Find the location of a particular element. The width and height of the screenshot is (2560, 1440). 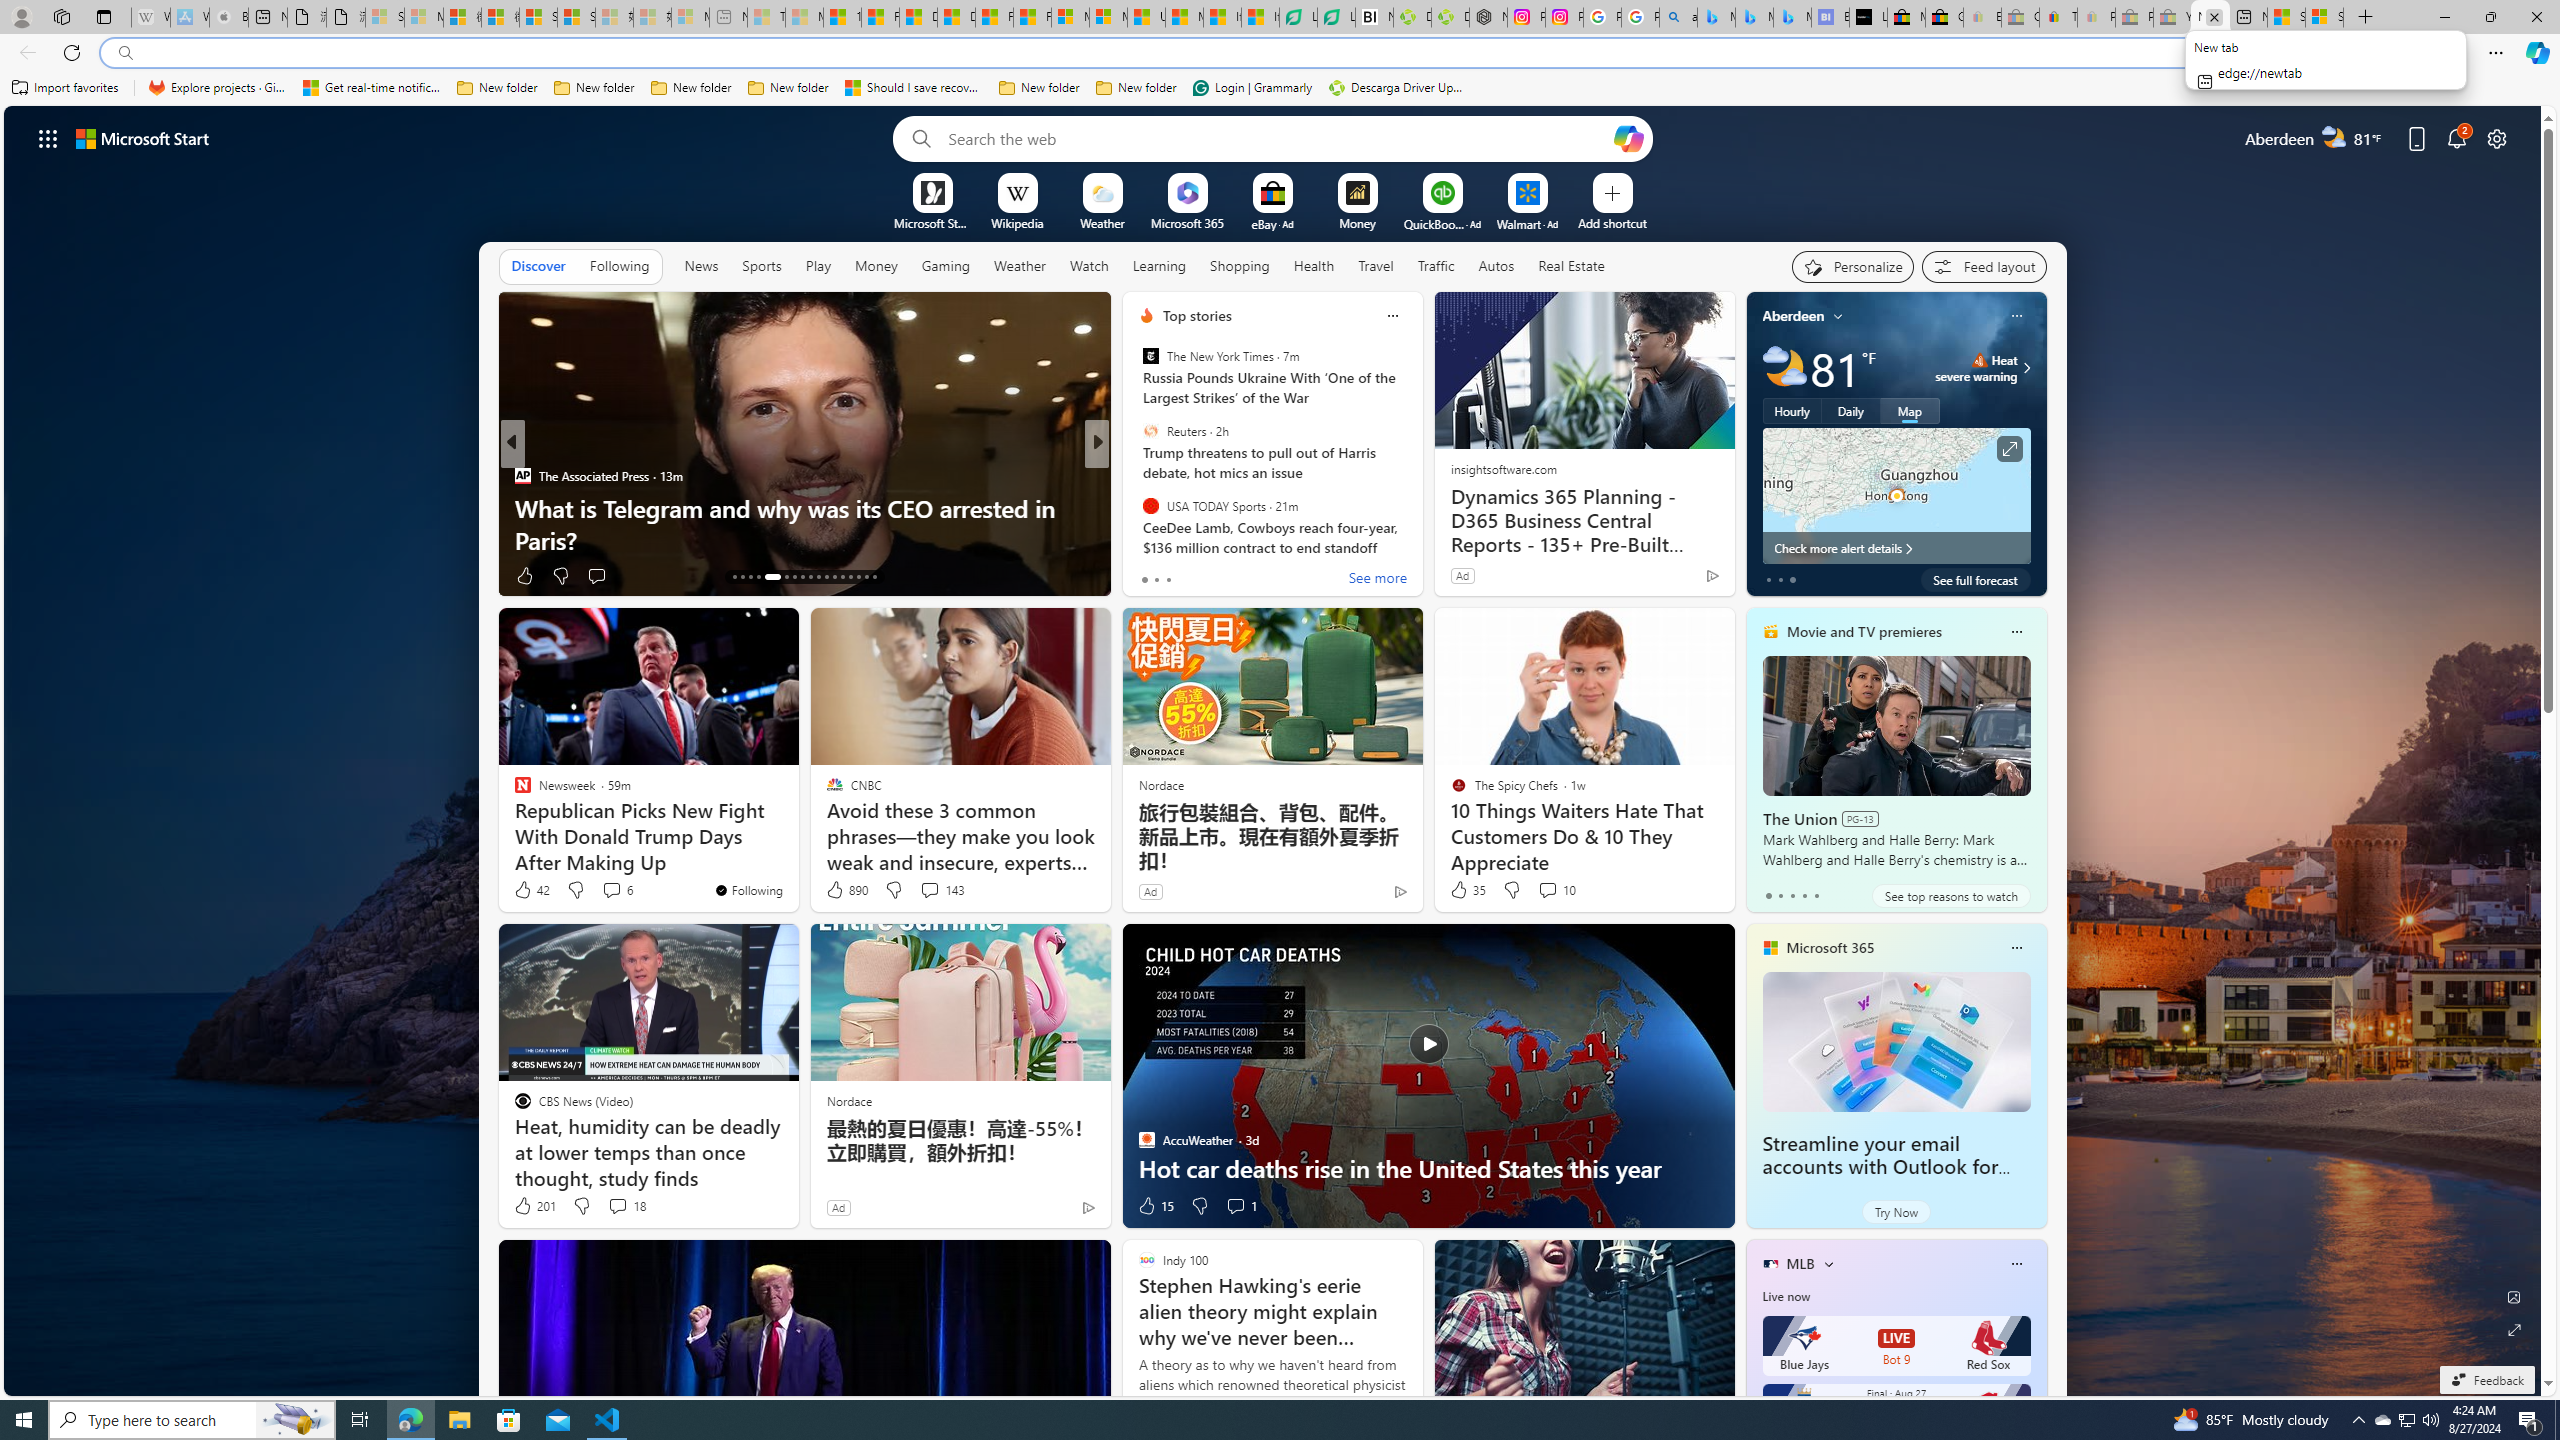

AutomationID: tab-25 is located at coordinates (842, 577).